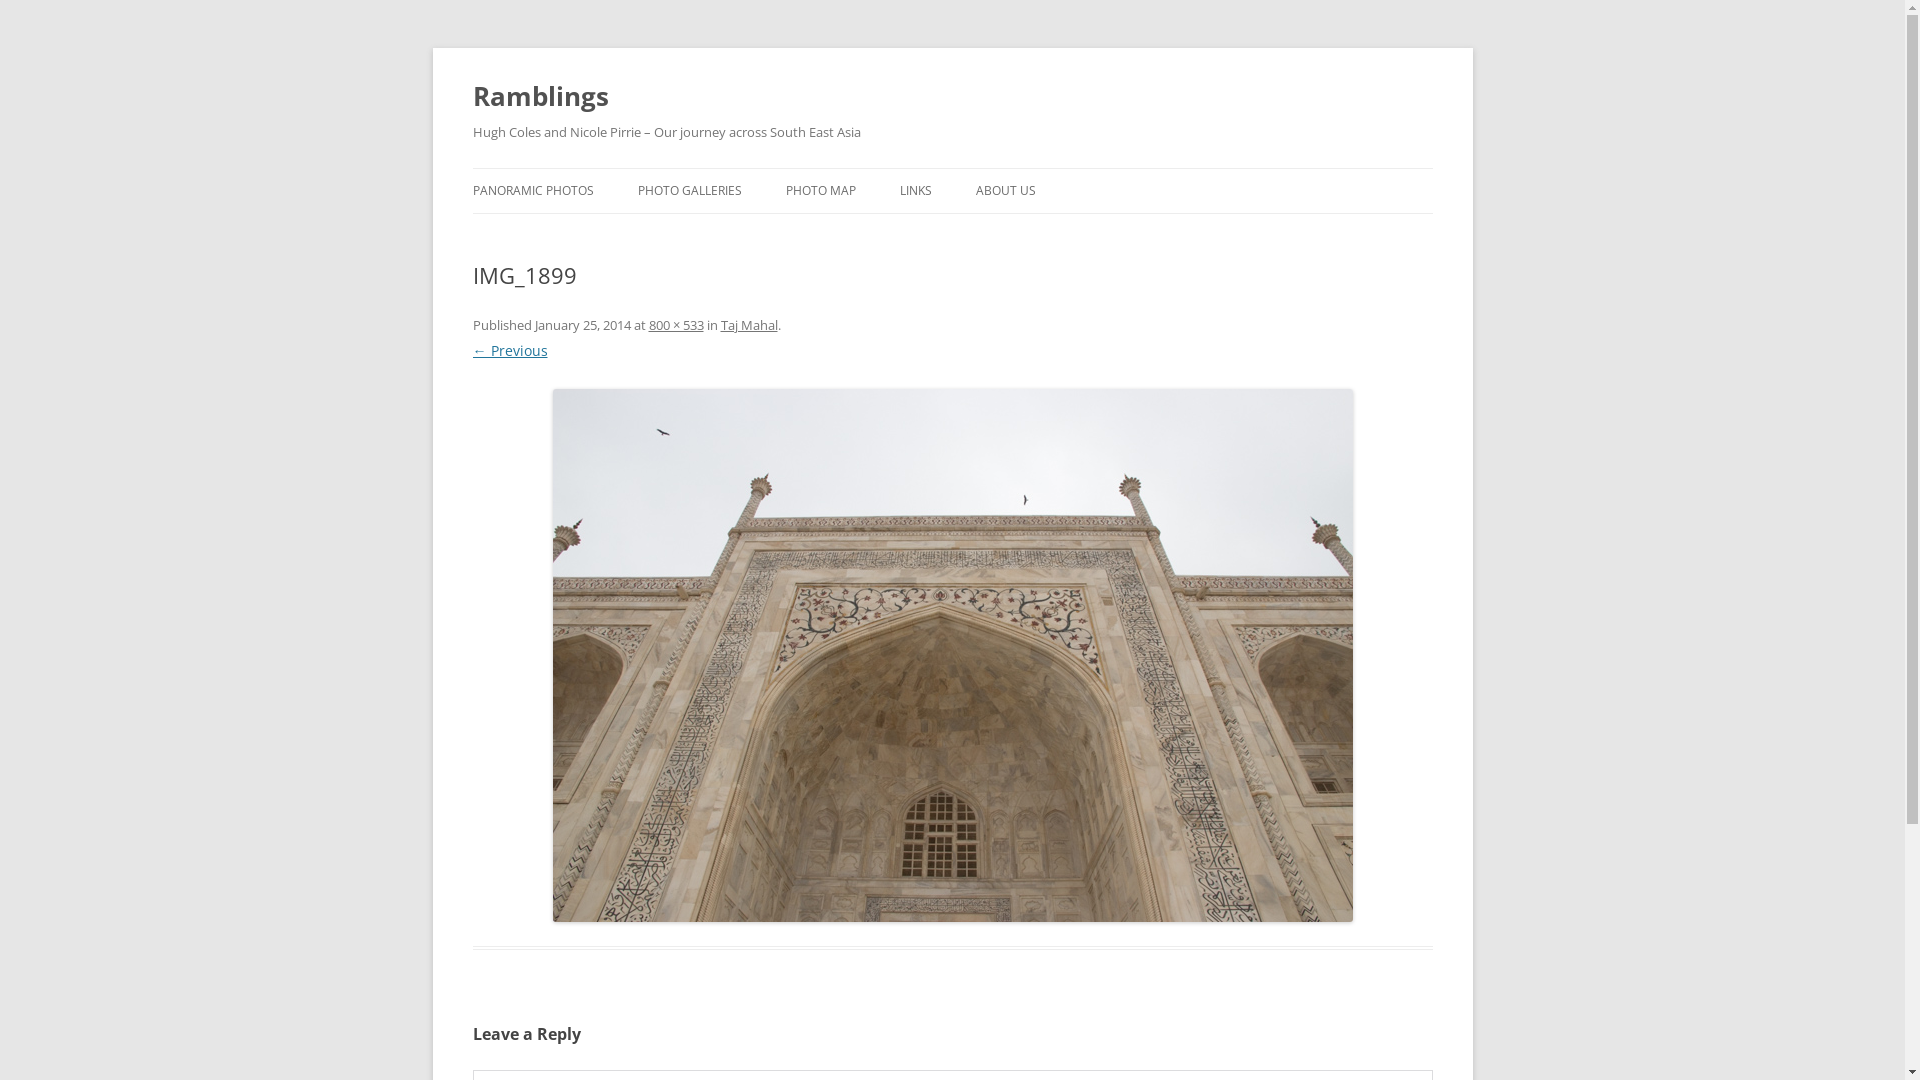  I want to click on Ramblings, so click(540, 96).